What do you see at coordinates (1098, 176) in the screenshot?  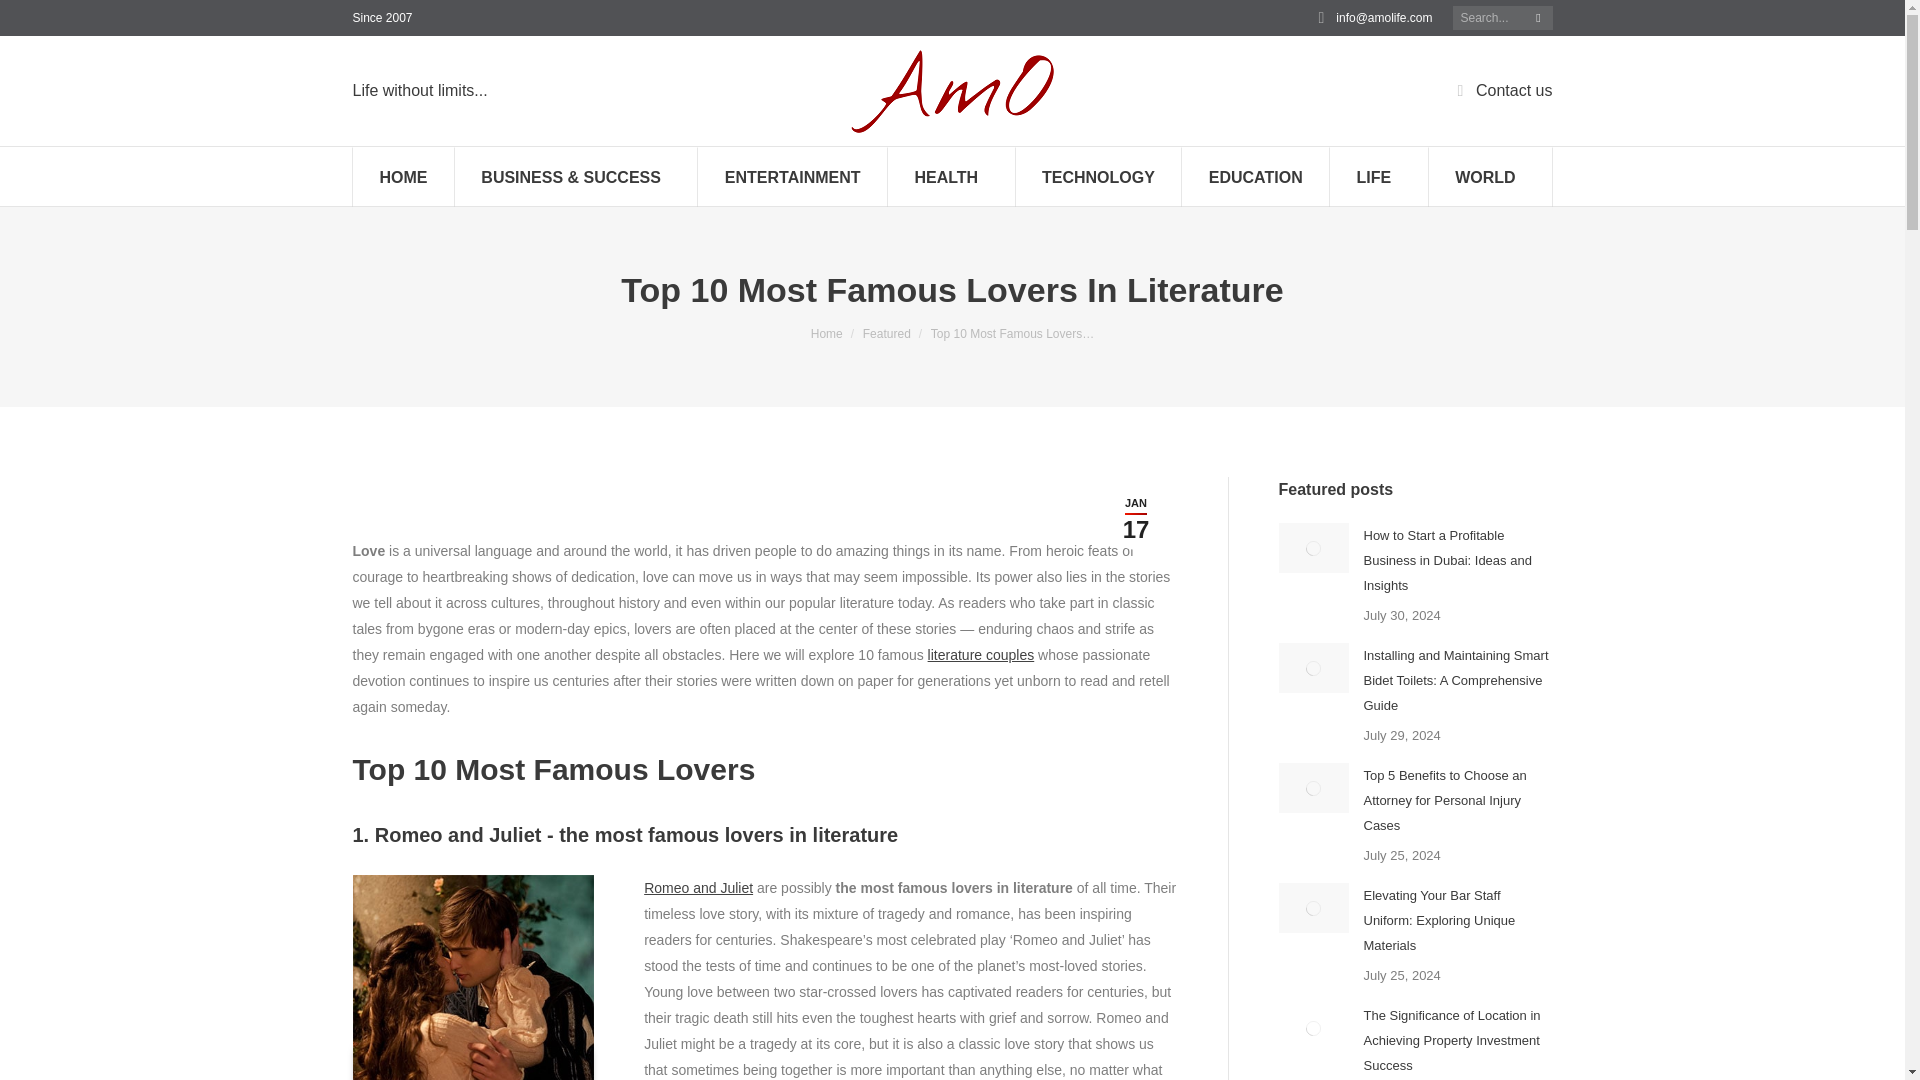 I see `TECHNOLOGY` at bounding box center [1098, 176].